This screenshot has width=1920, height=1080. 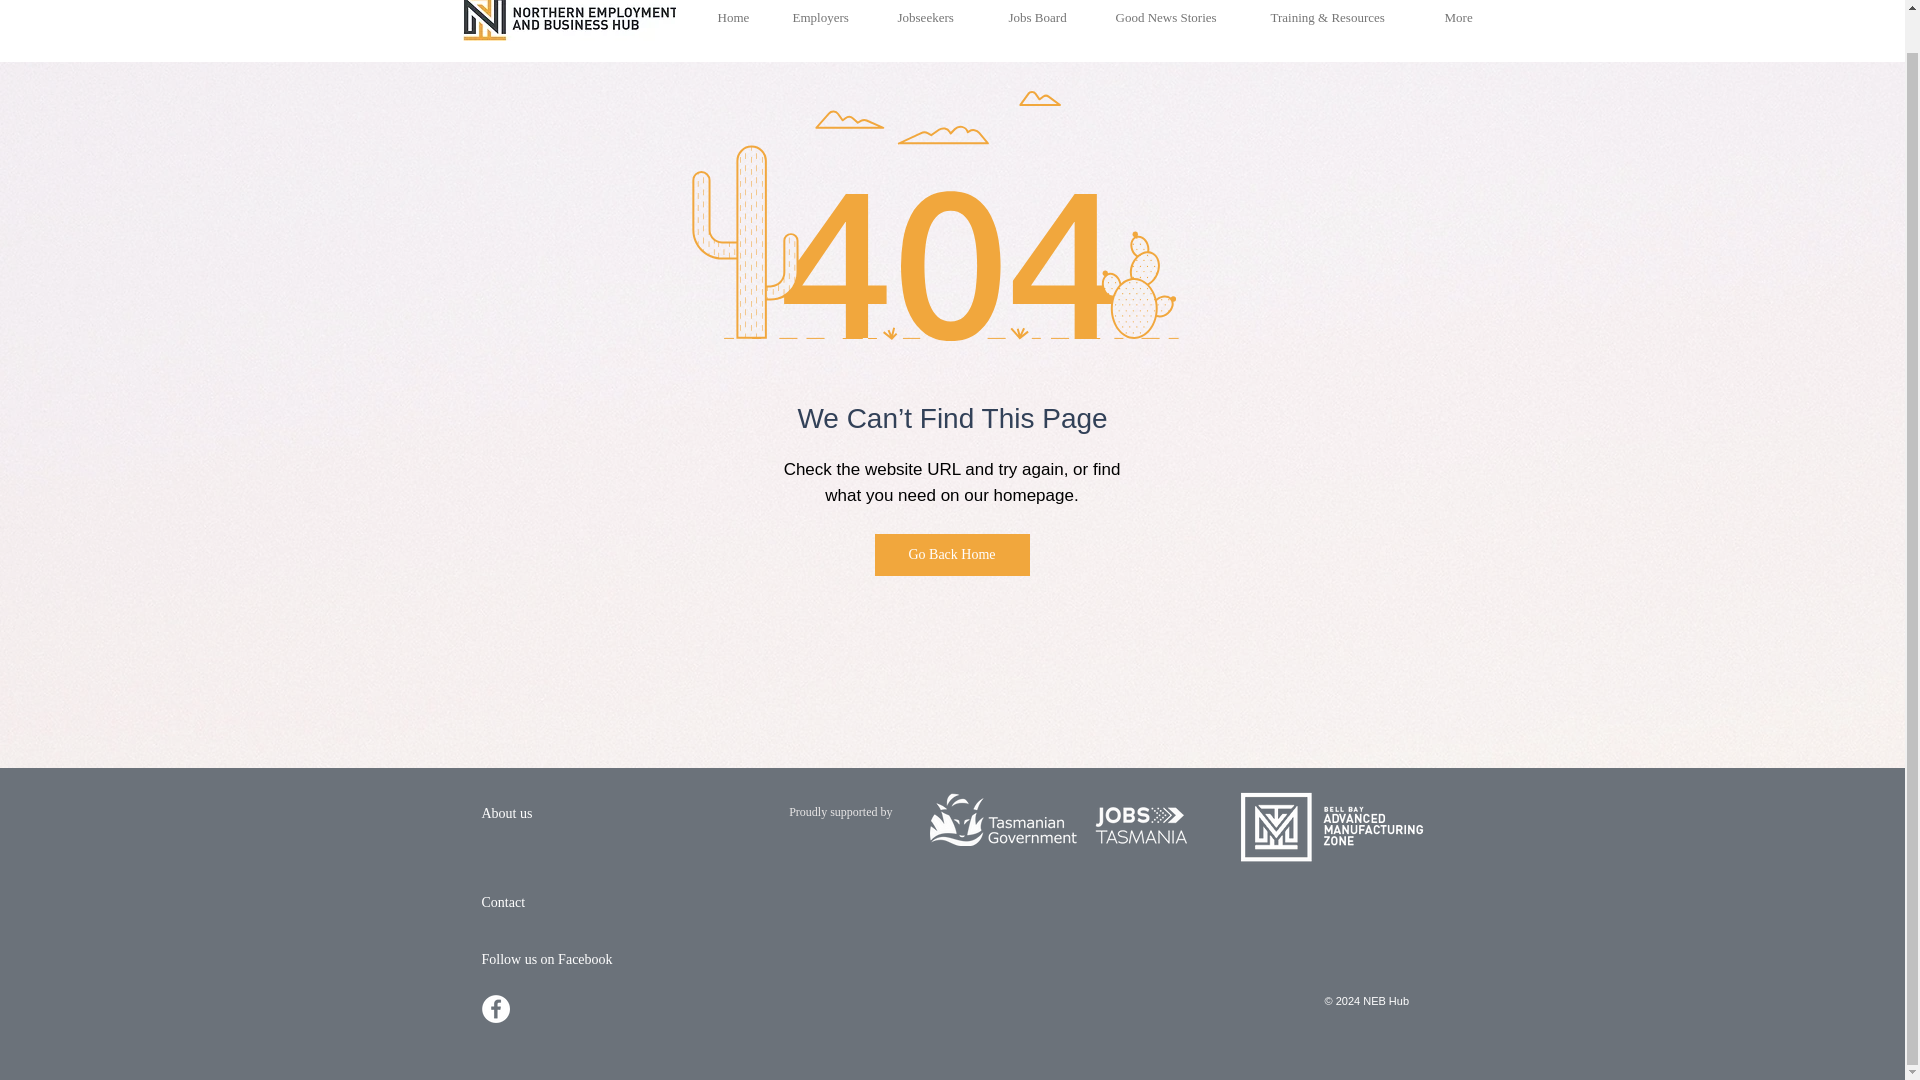 What do you see at coordinates (936, 18) in the screenshot?
I see `Jobseekers` at bounding box center [936, 18].